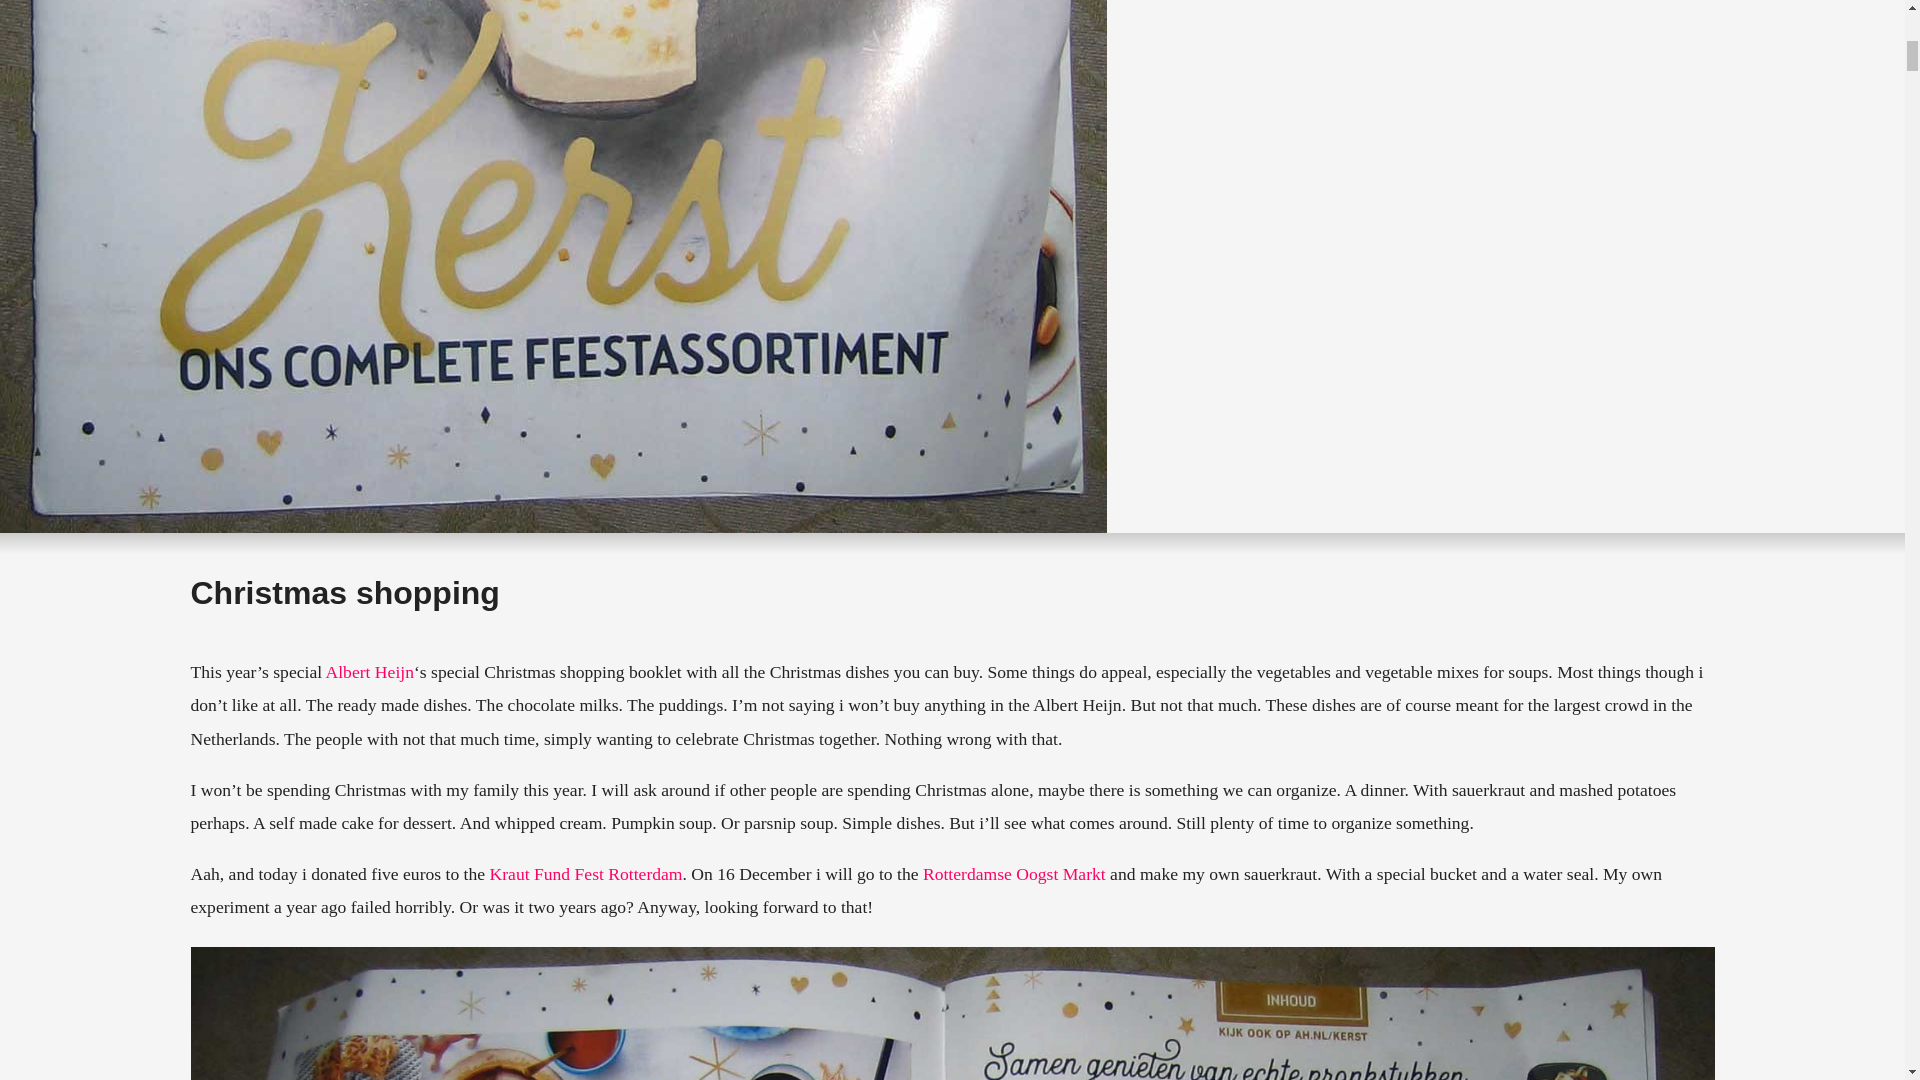  I want to click on Rotterdamse Oogst Markt, so click(1014, 874).